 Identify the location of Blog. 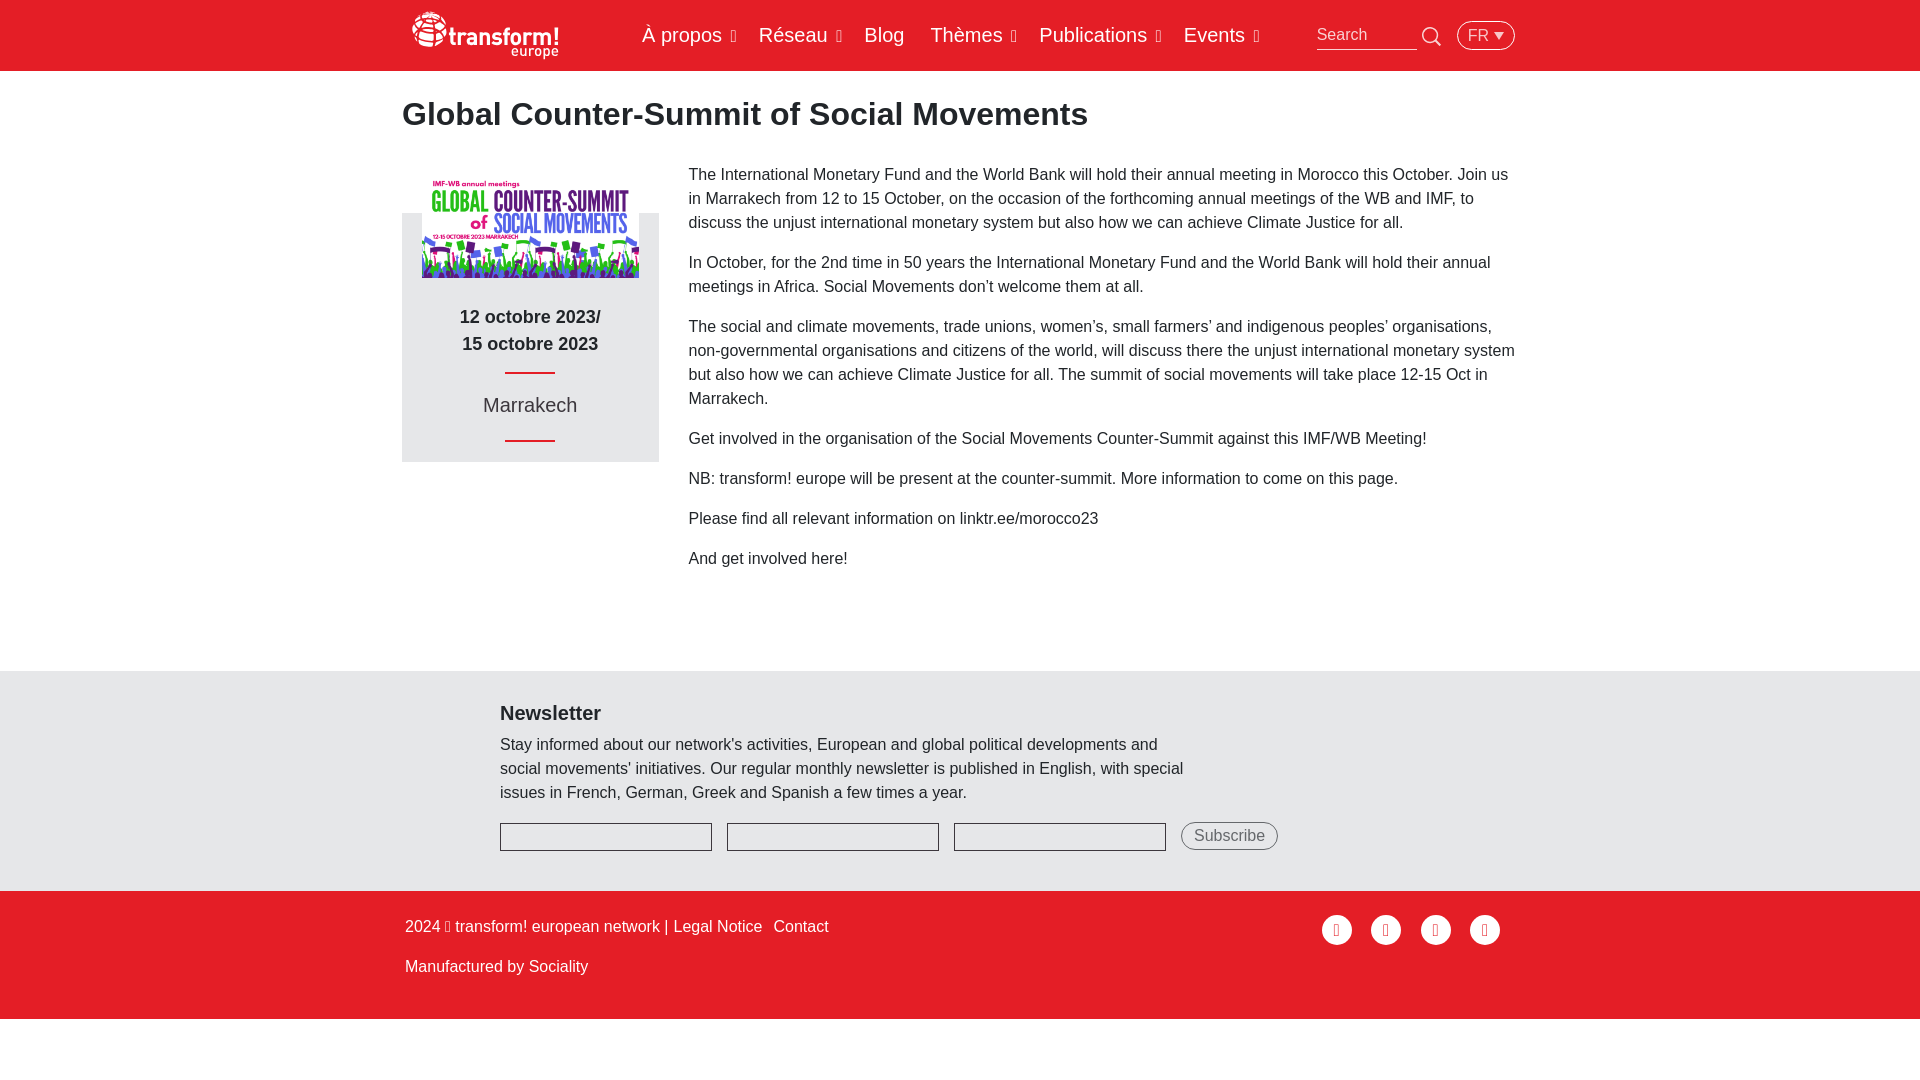
(884, 34).